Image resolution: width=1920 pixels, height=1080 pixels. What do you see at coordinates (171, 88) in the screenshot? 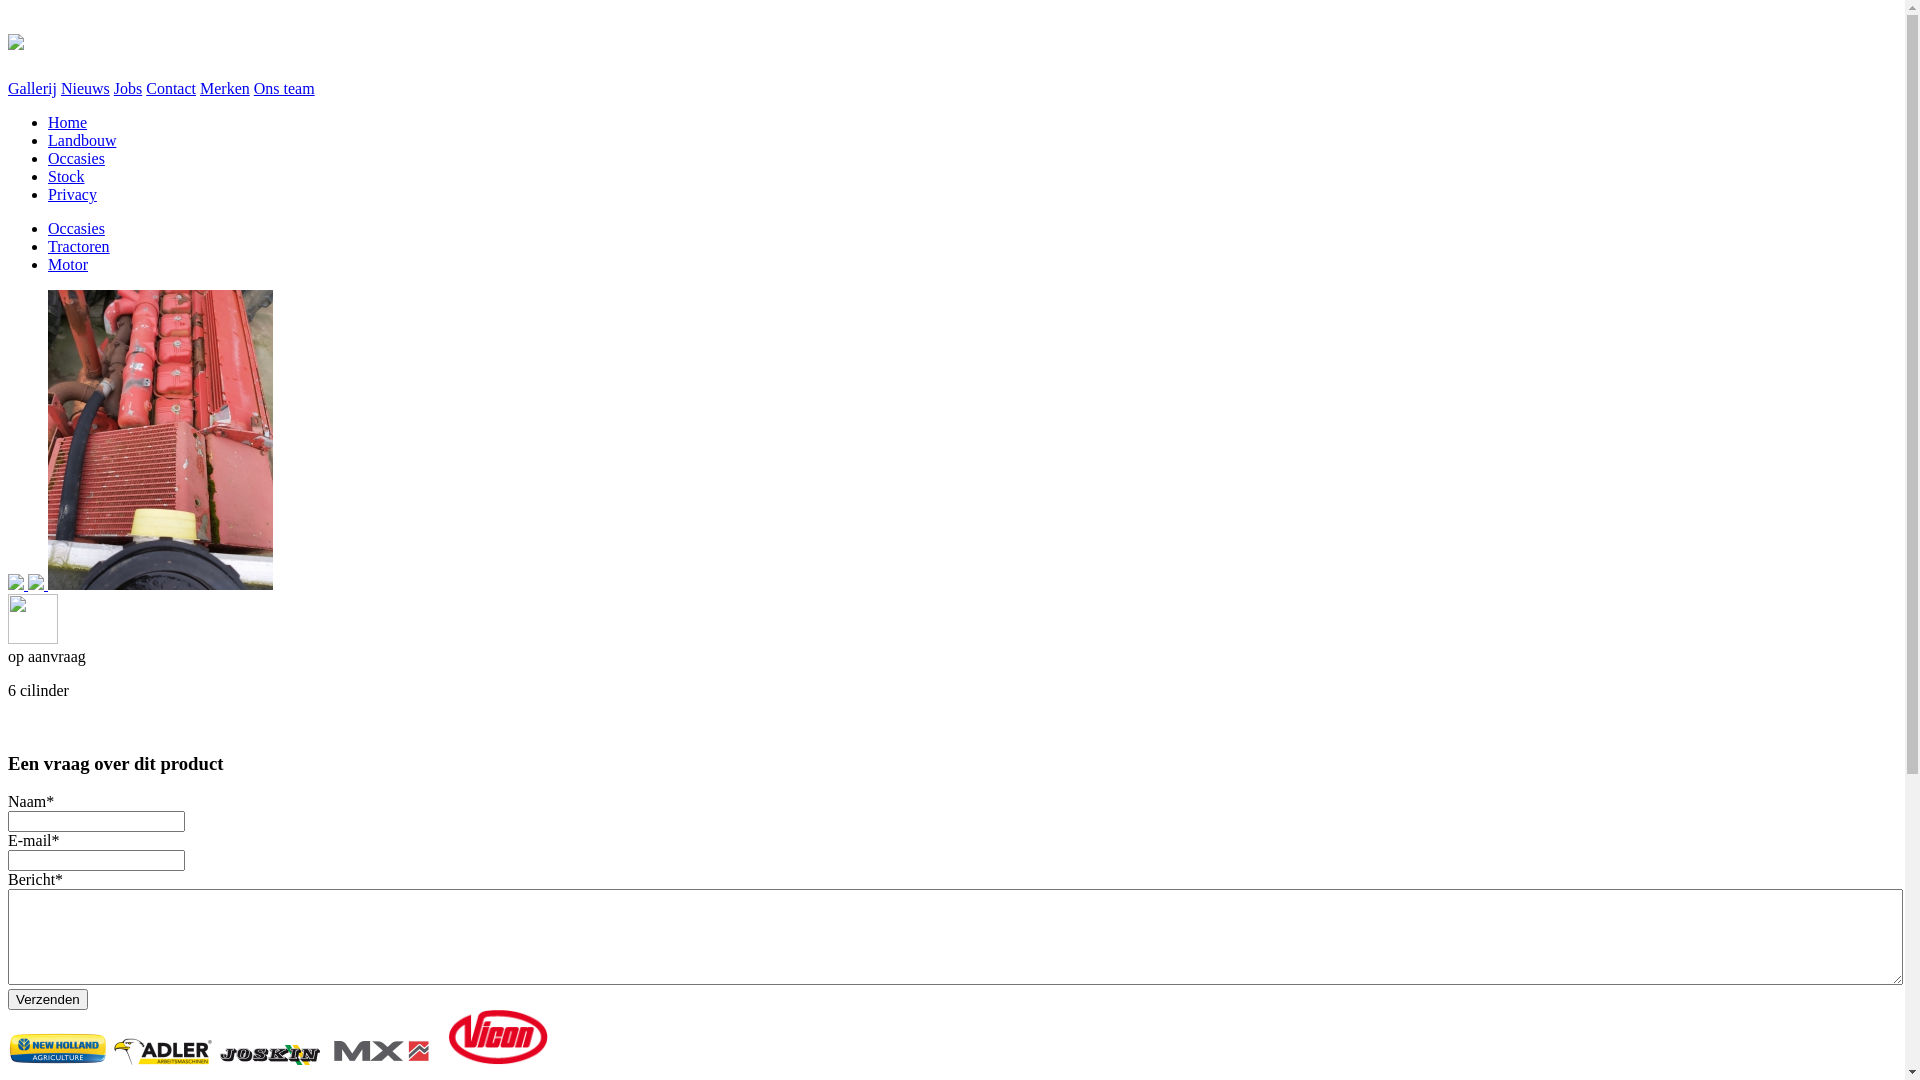
I see `Contact` at bounding box center [171, 88].